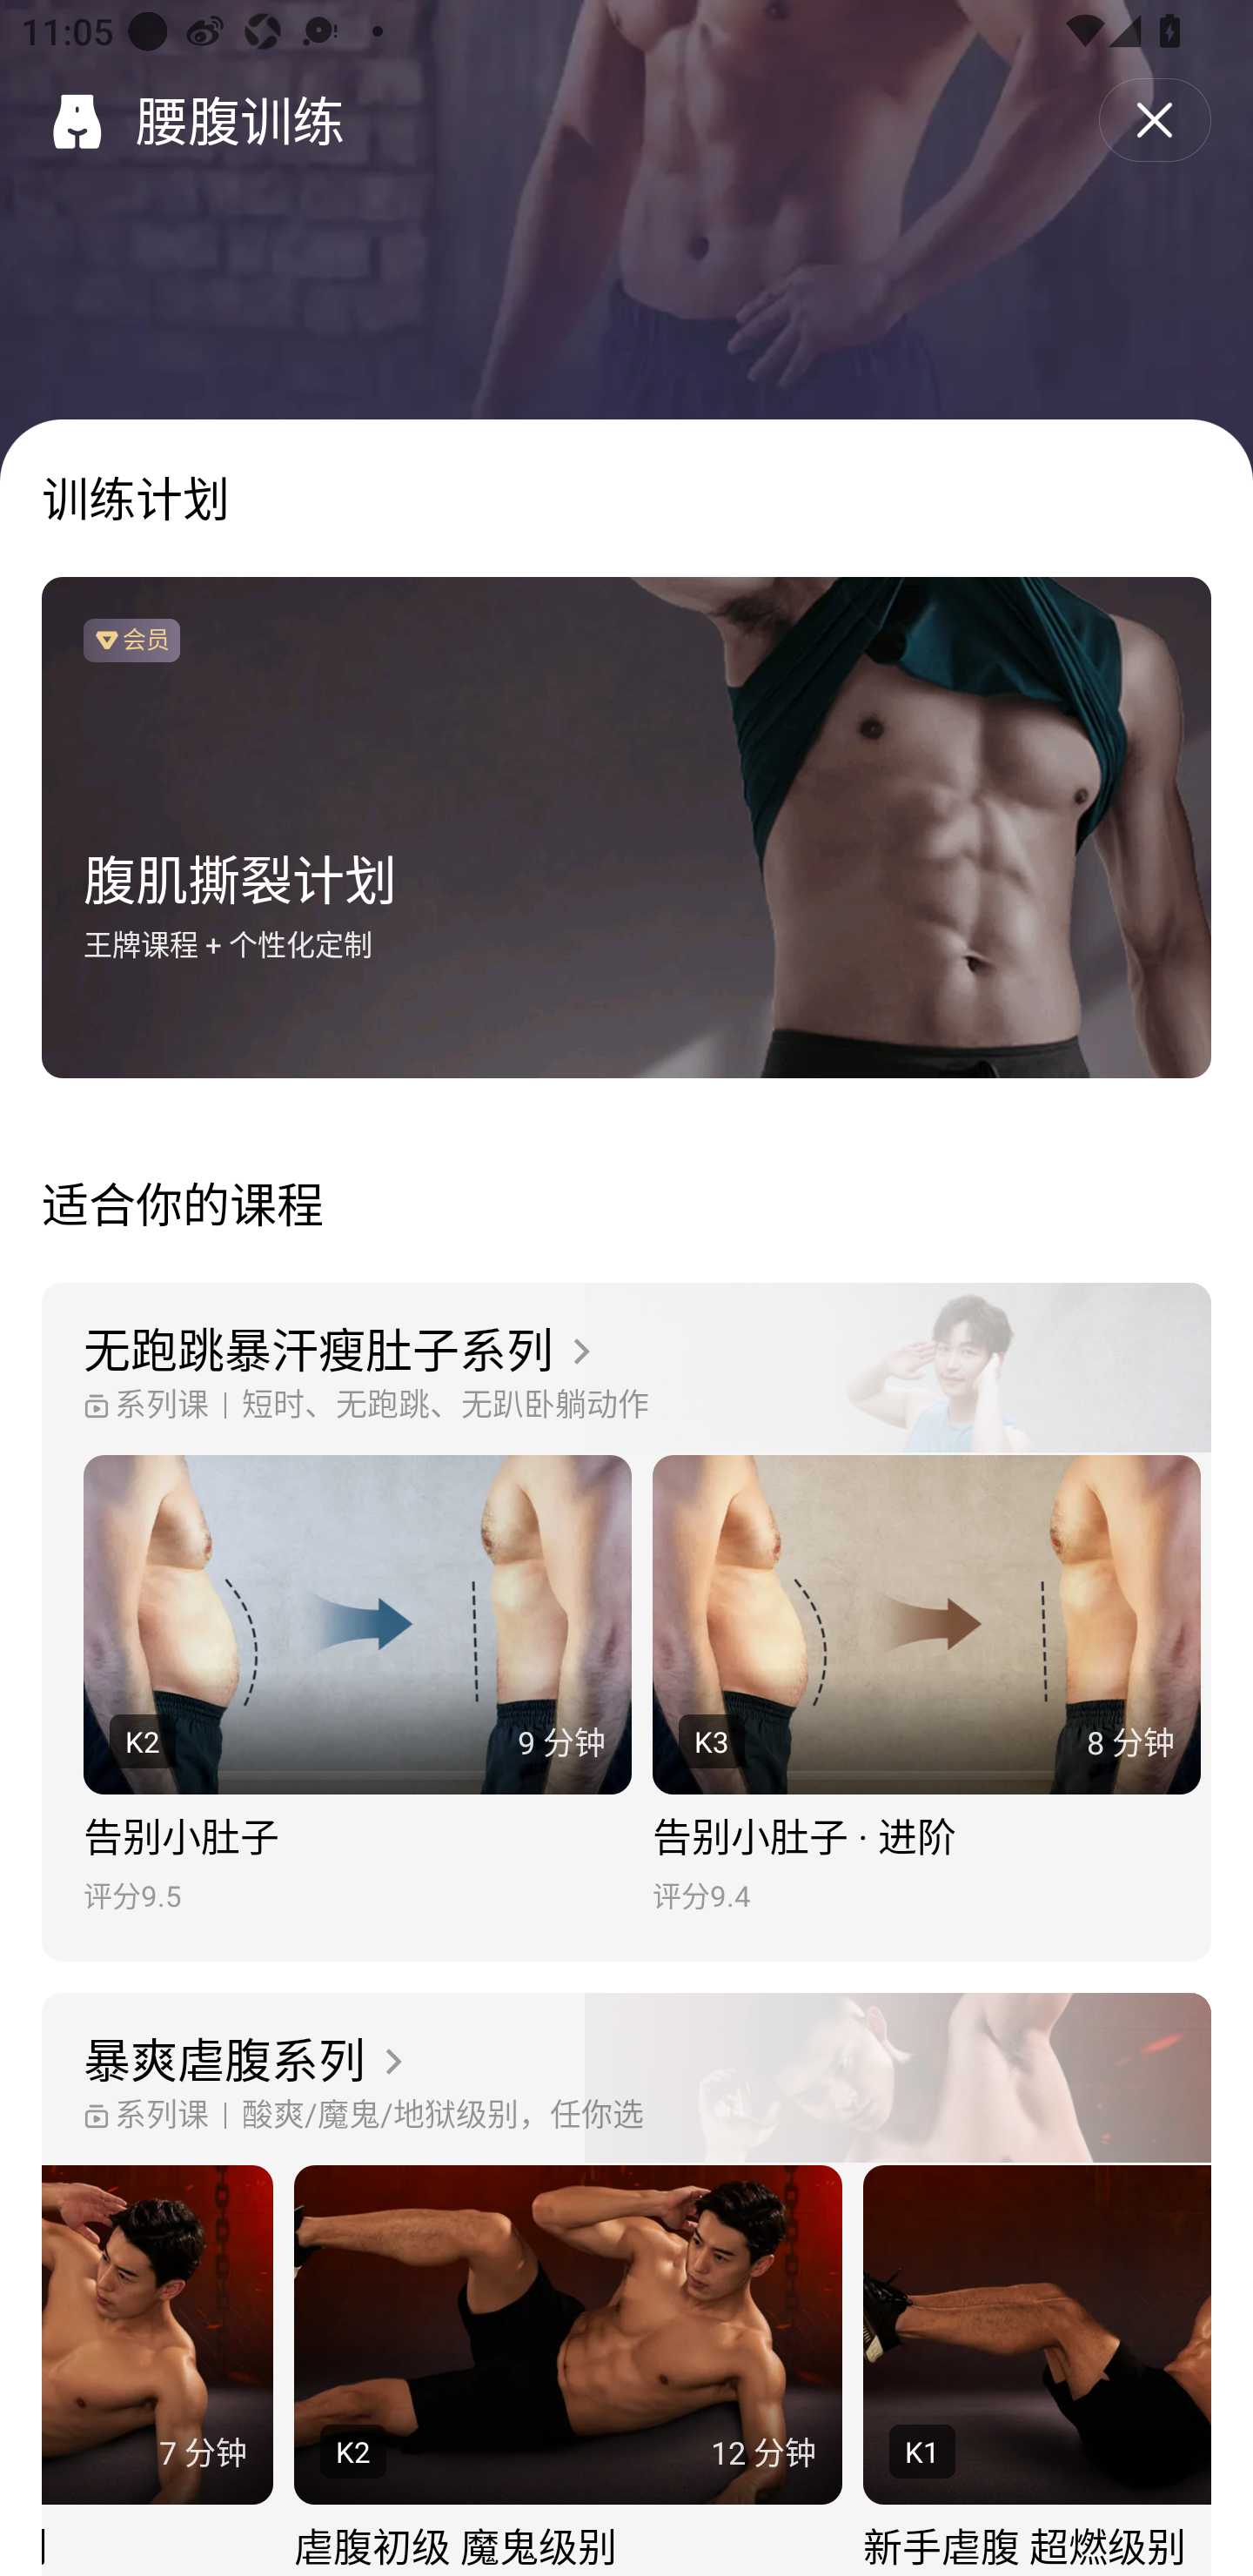  What do you see at coordinates (567, 2371) in the screenshot?
I see `K2 12 分钟 虐腹初级 魔鬼级别` at bounding box center [567, 2371].